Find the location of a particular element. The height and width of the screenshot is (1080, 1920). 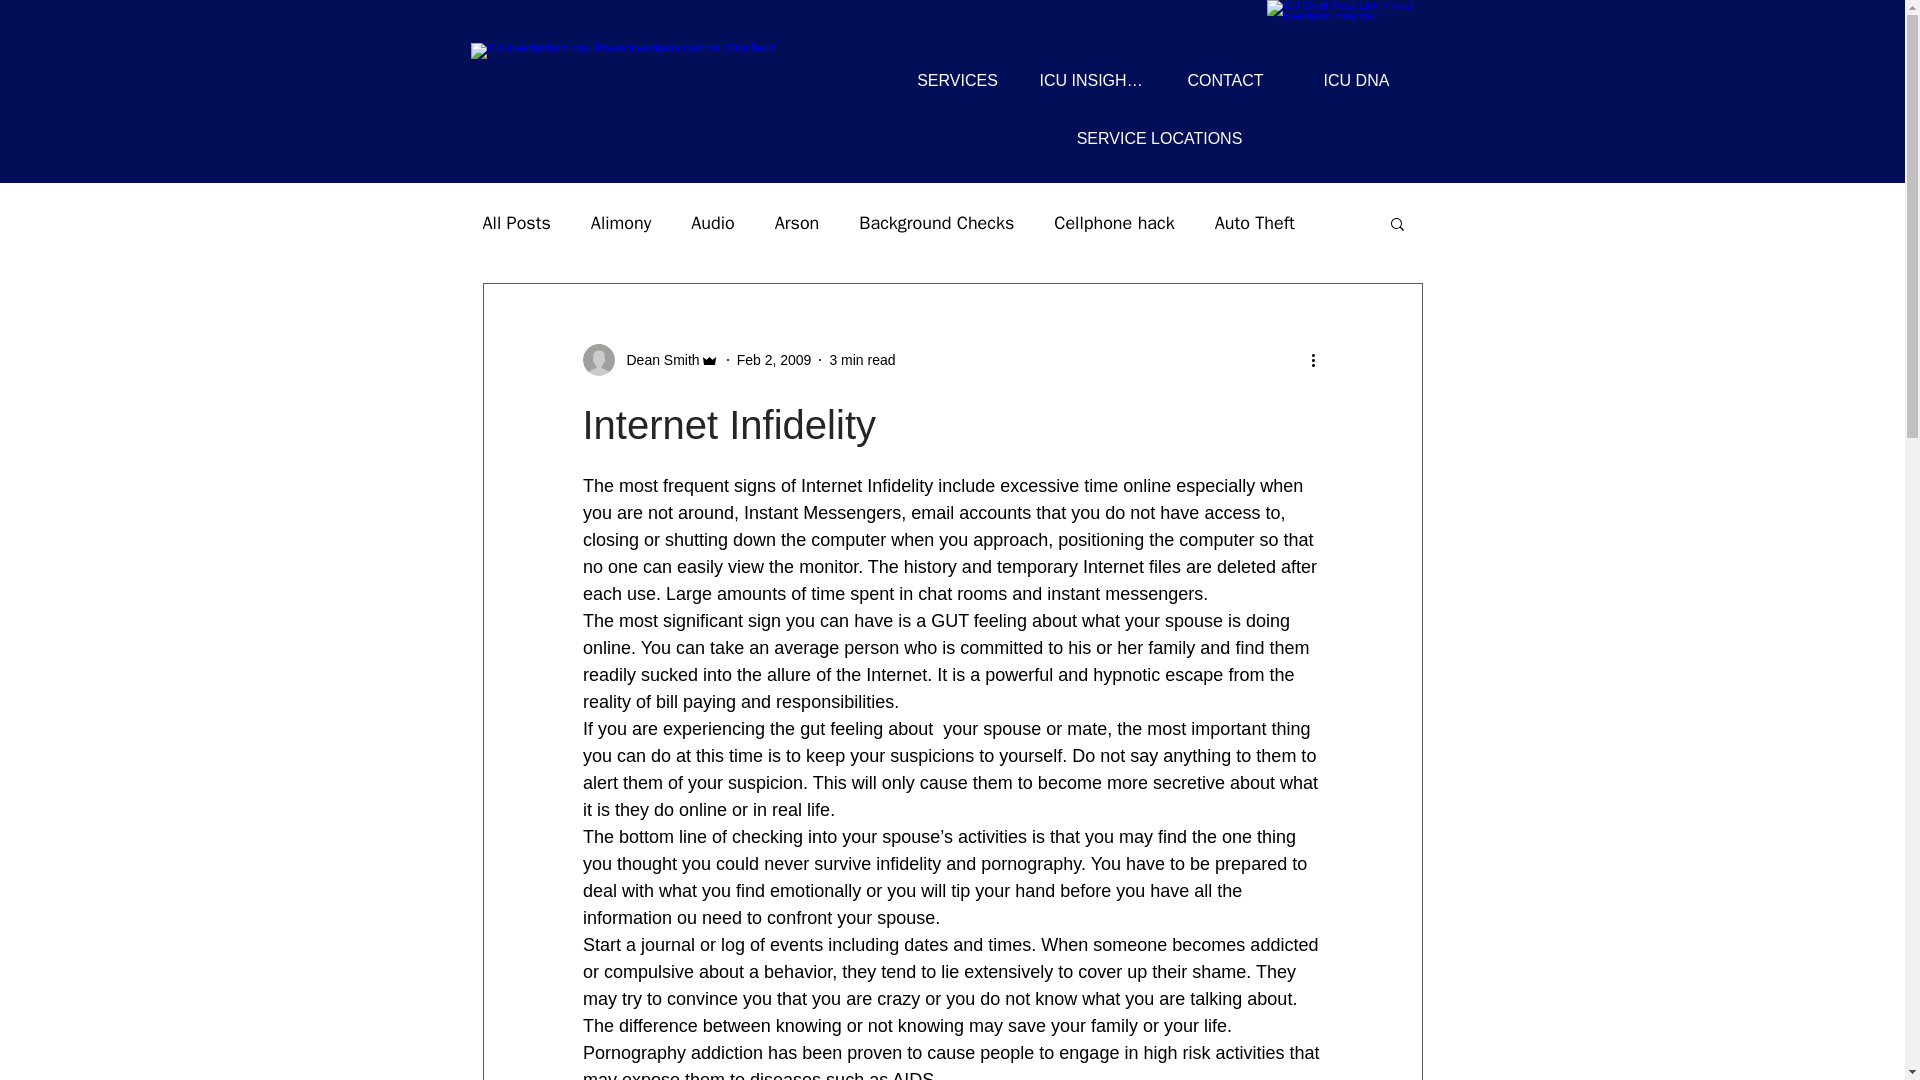

SERVICES is located at coordinates (958, 80).